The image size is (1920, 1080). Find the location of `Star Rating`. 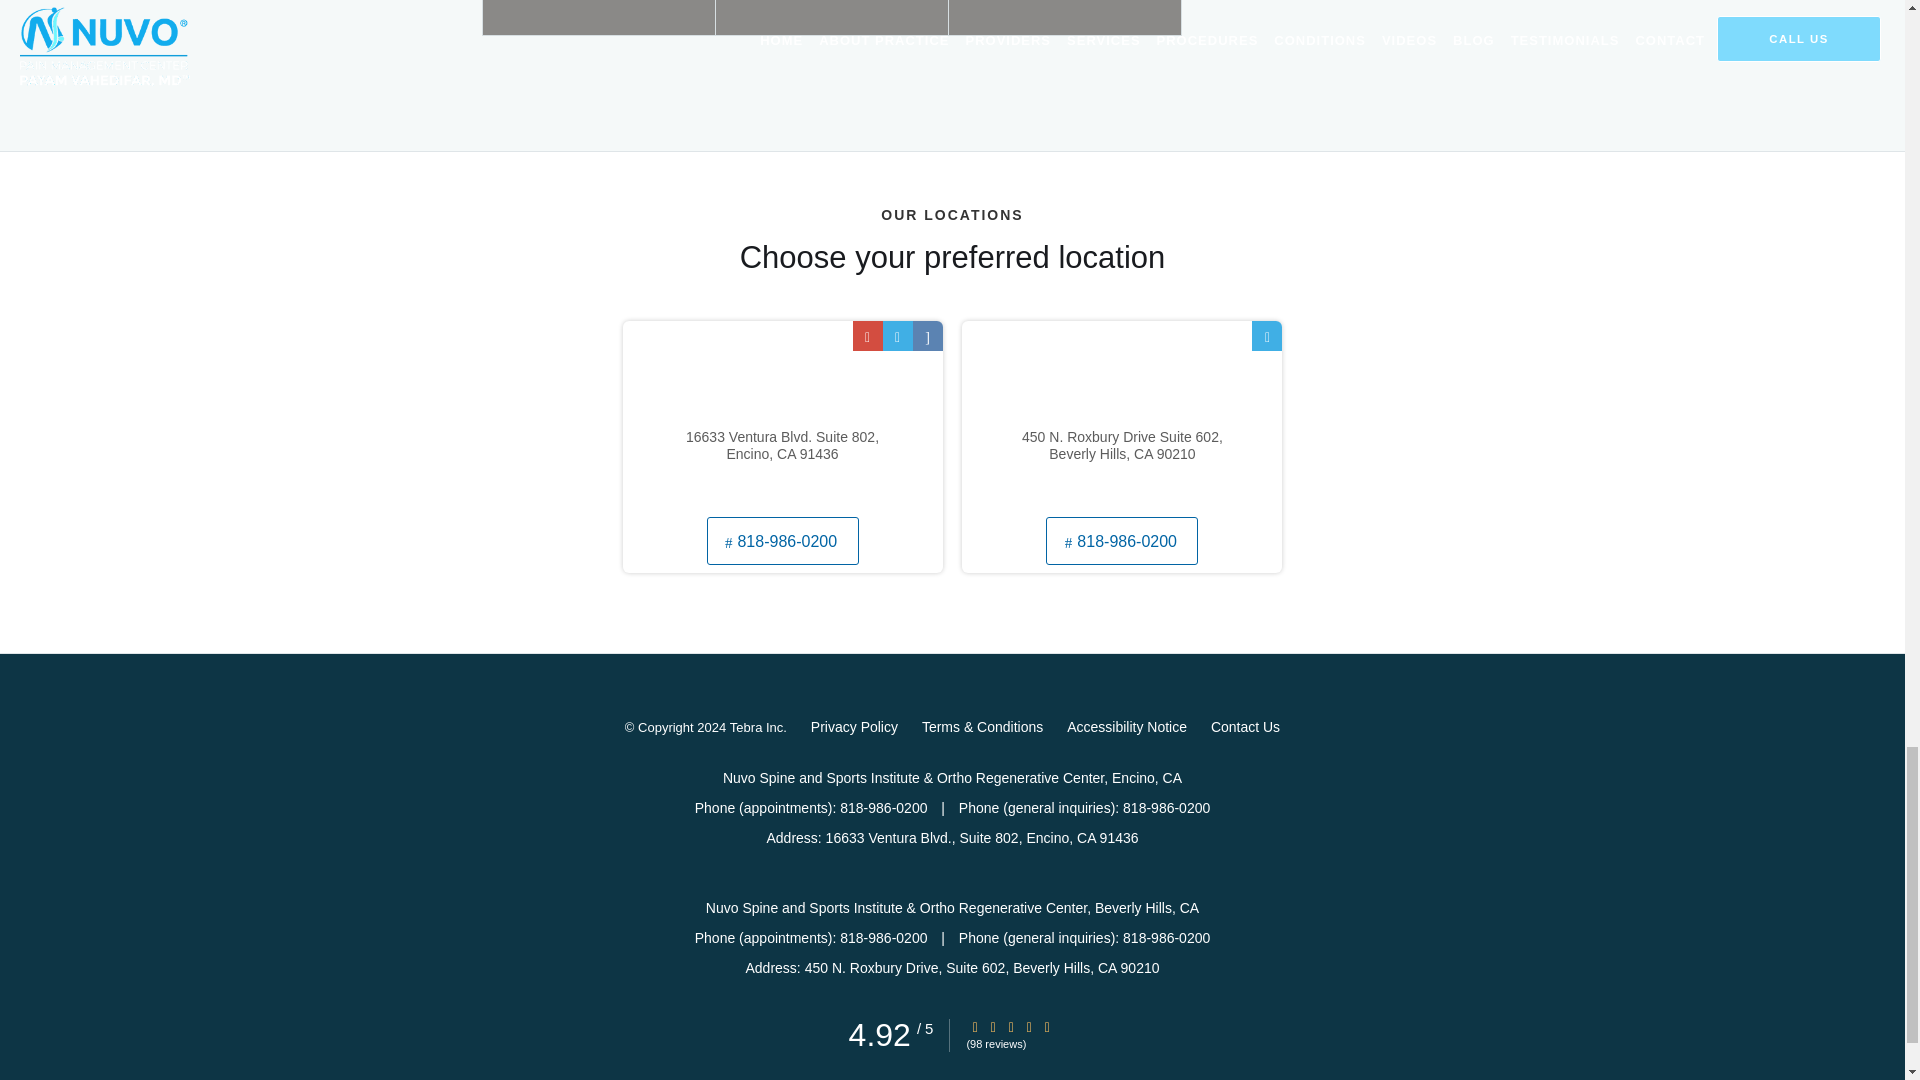

Star Rating is located at coordinates (974, 1026).